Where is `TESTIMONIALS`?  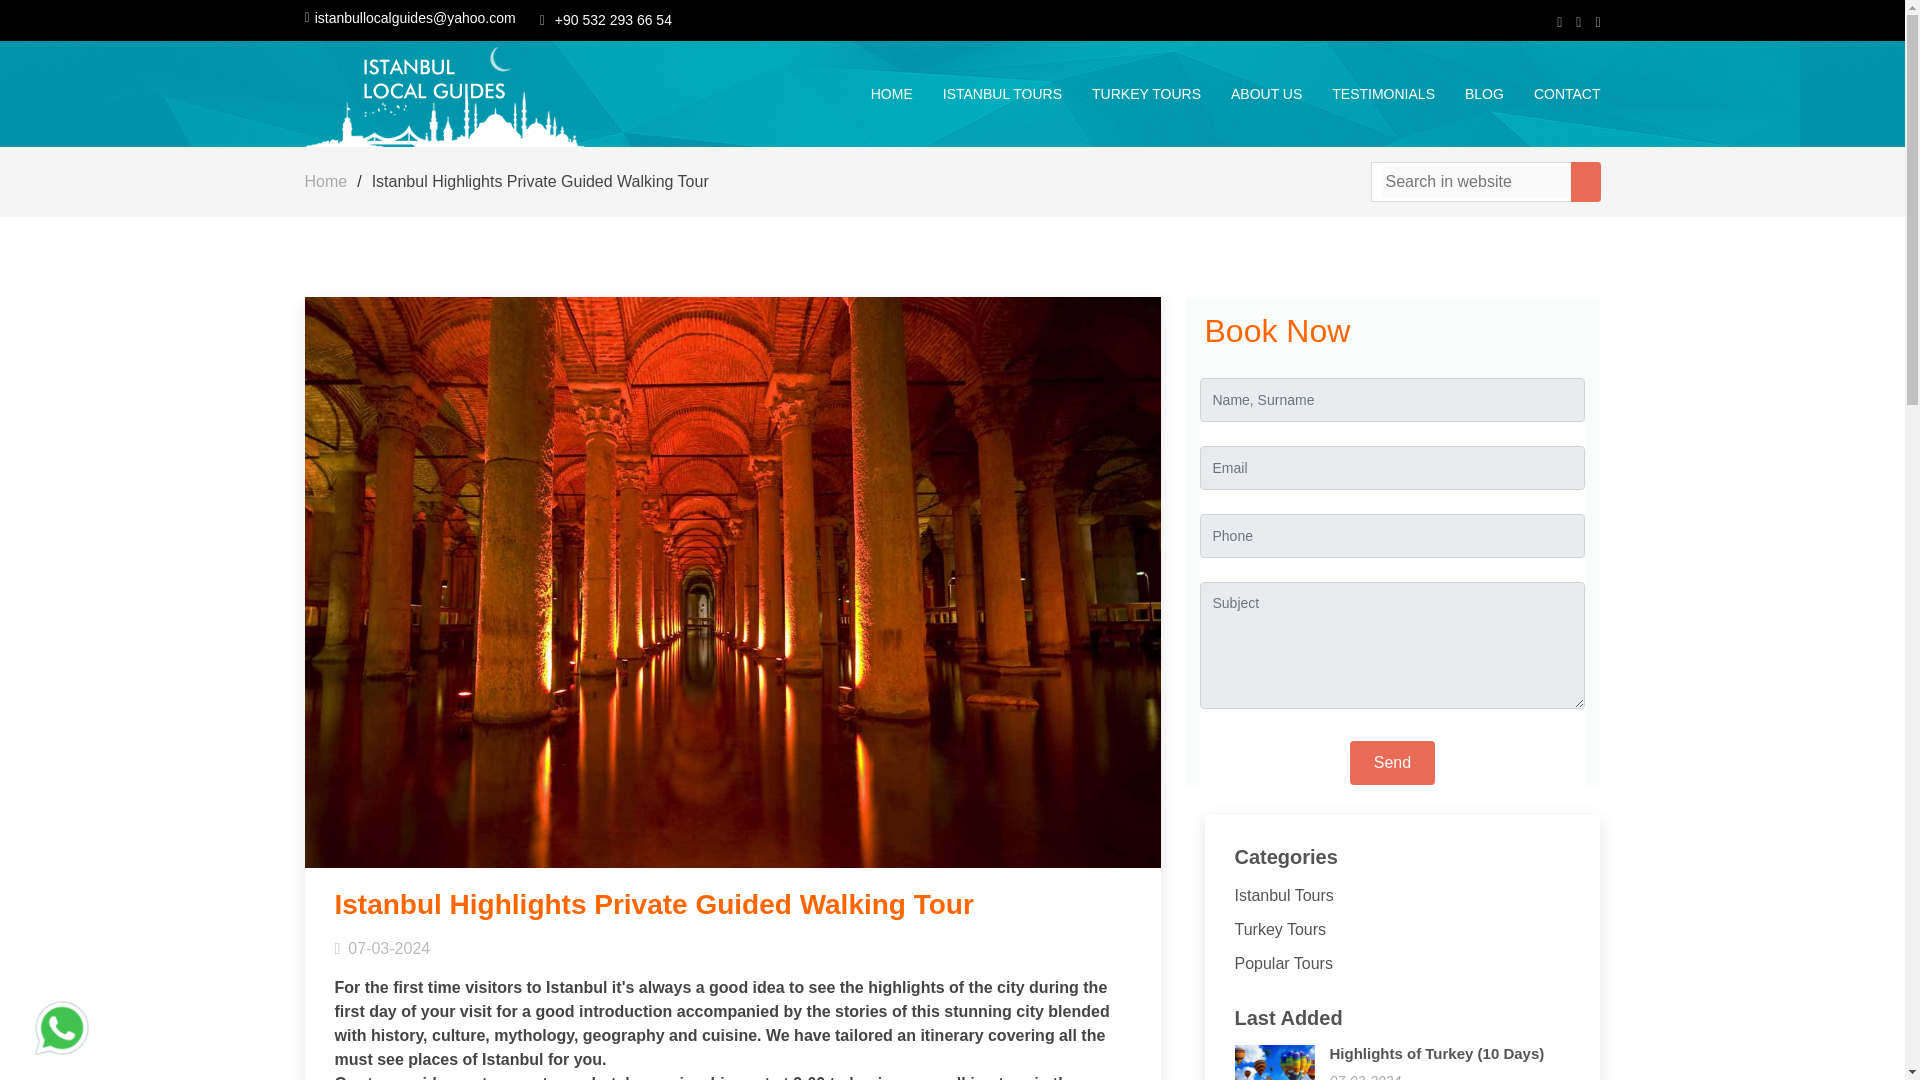 TESTIMONIALS is located at coordinates (1368, 94).